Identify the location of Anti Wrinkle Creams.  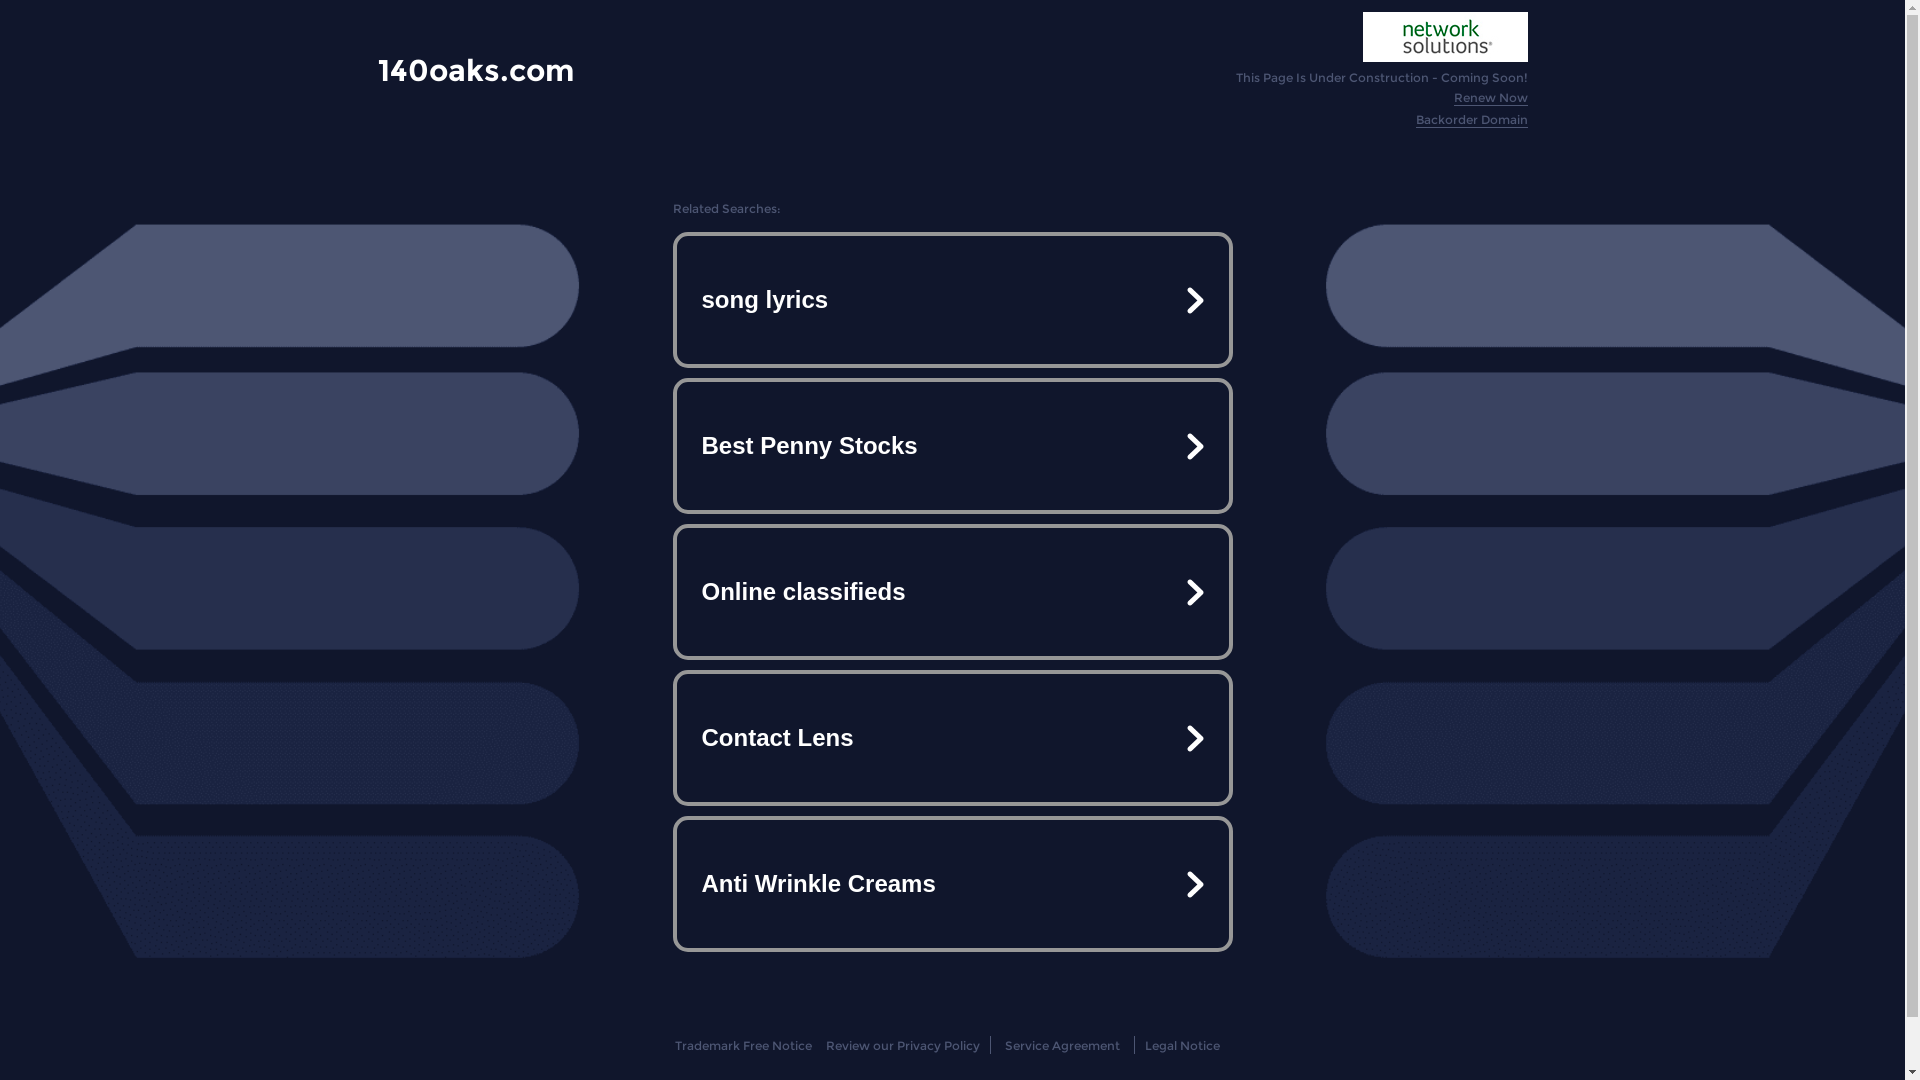
(952, 884).